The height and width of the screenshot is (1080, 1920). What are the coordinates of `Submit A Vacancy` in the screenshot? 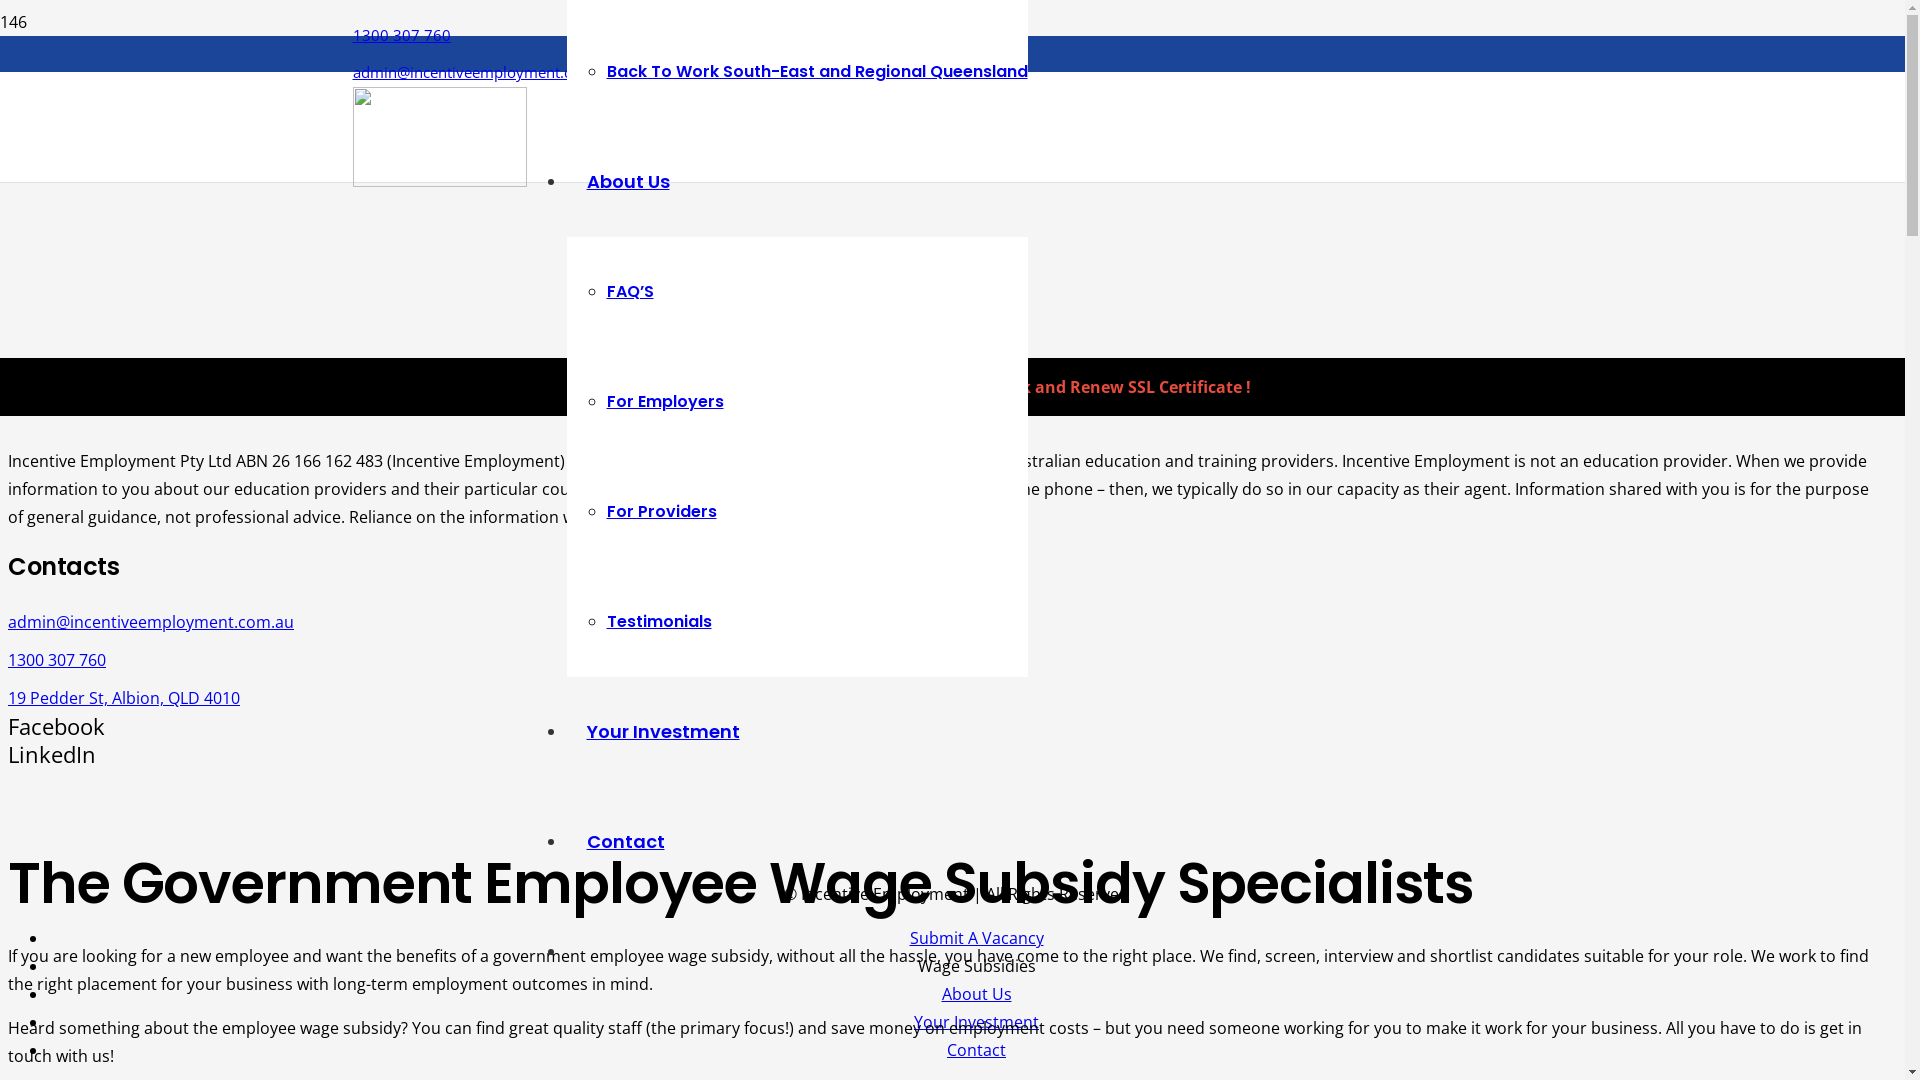 It's located at (977, 938).